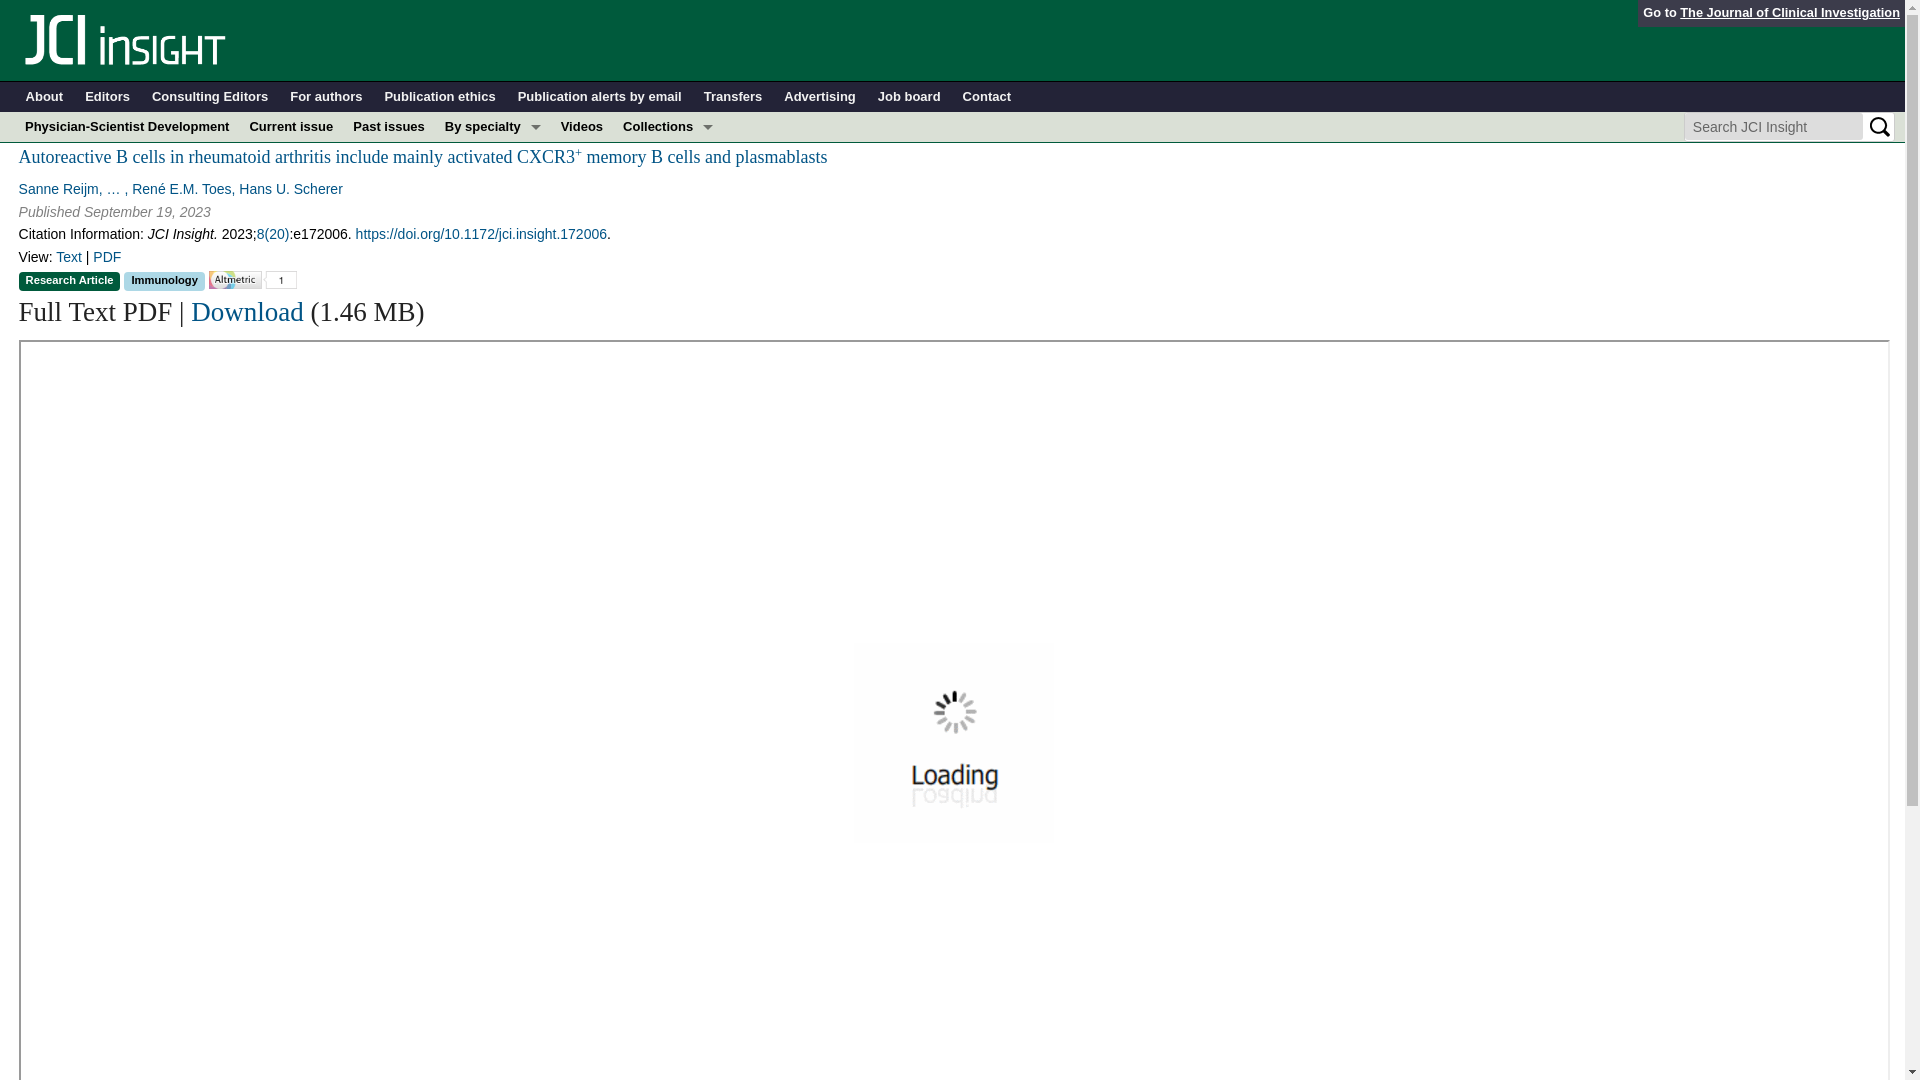 The image size is (1920, 1080). I want to click on Physician-Scientist Development, so click(126, 126).